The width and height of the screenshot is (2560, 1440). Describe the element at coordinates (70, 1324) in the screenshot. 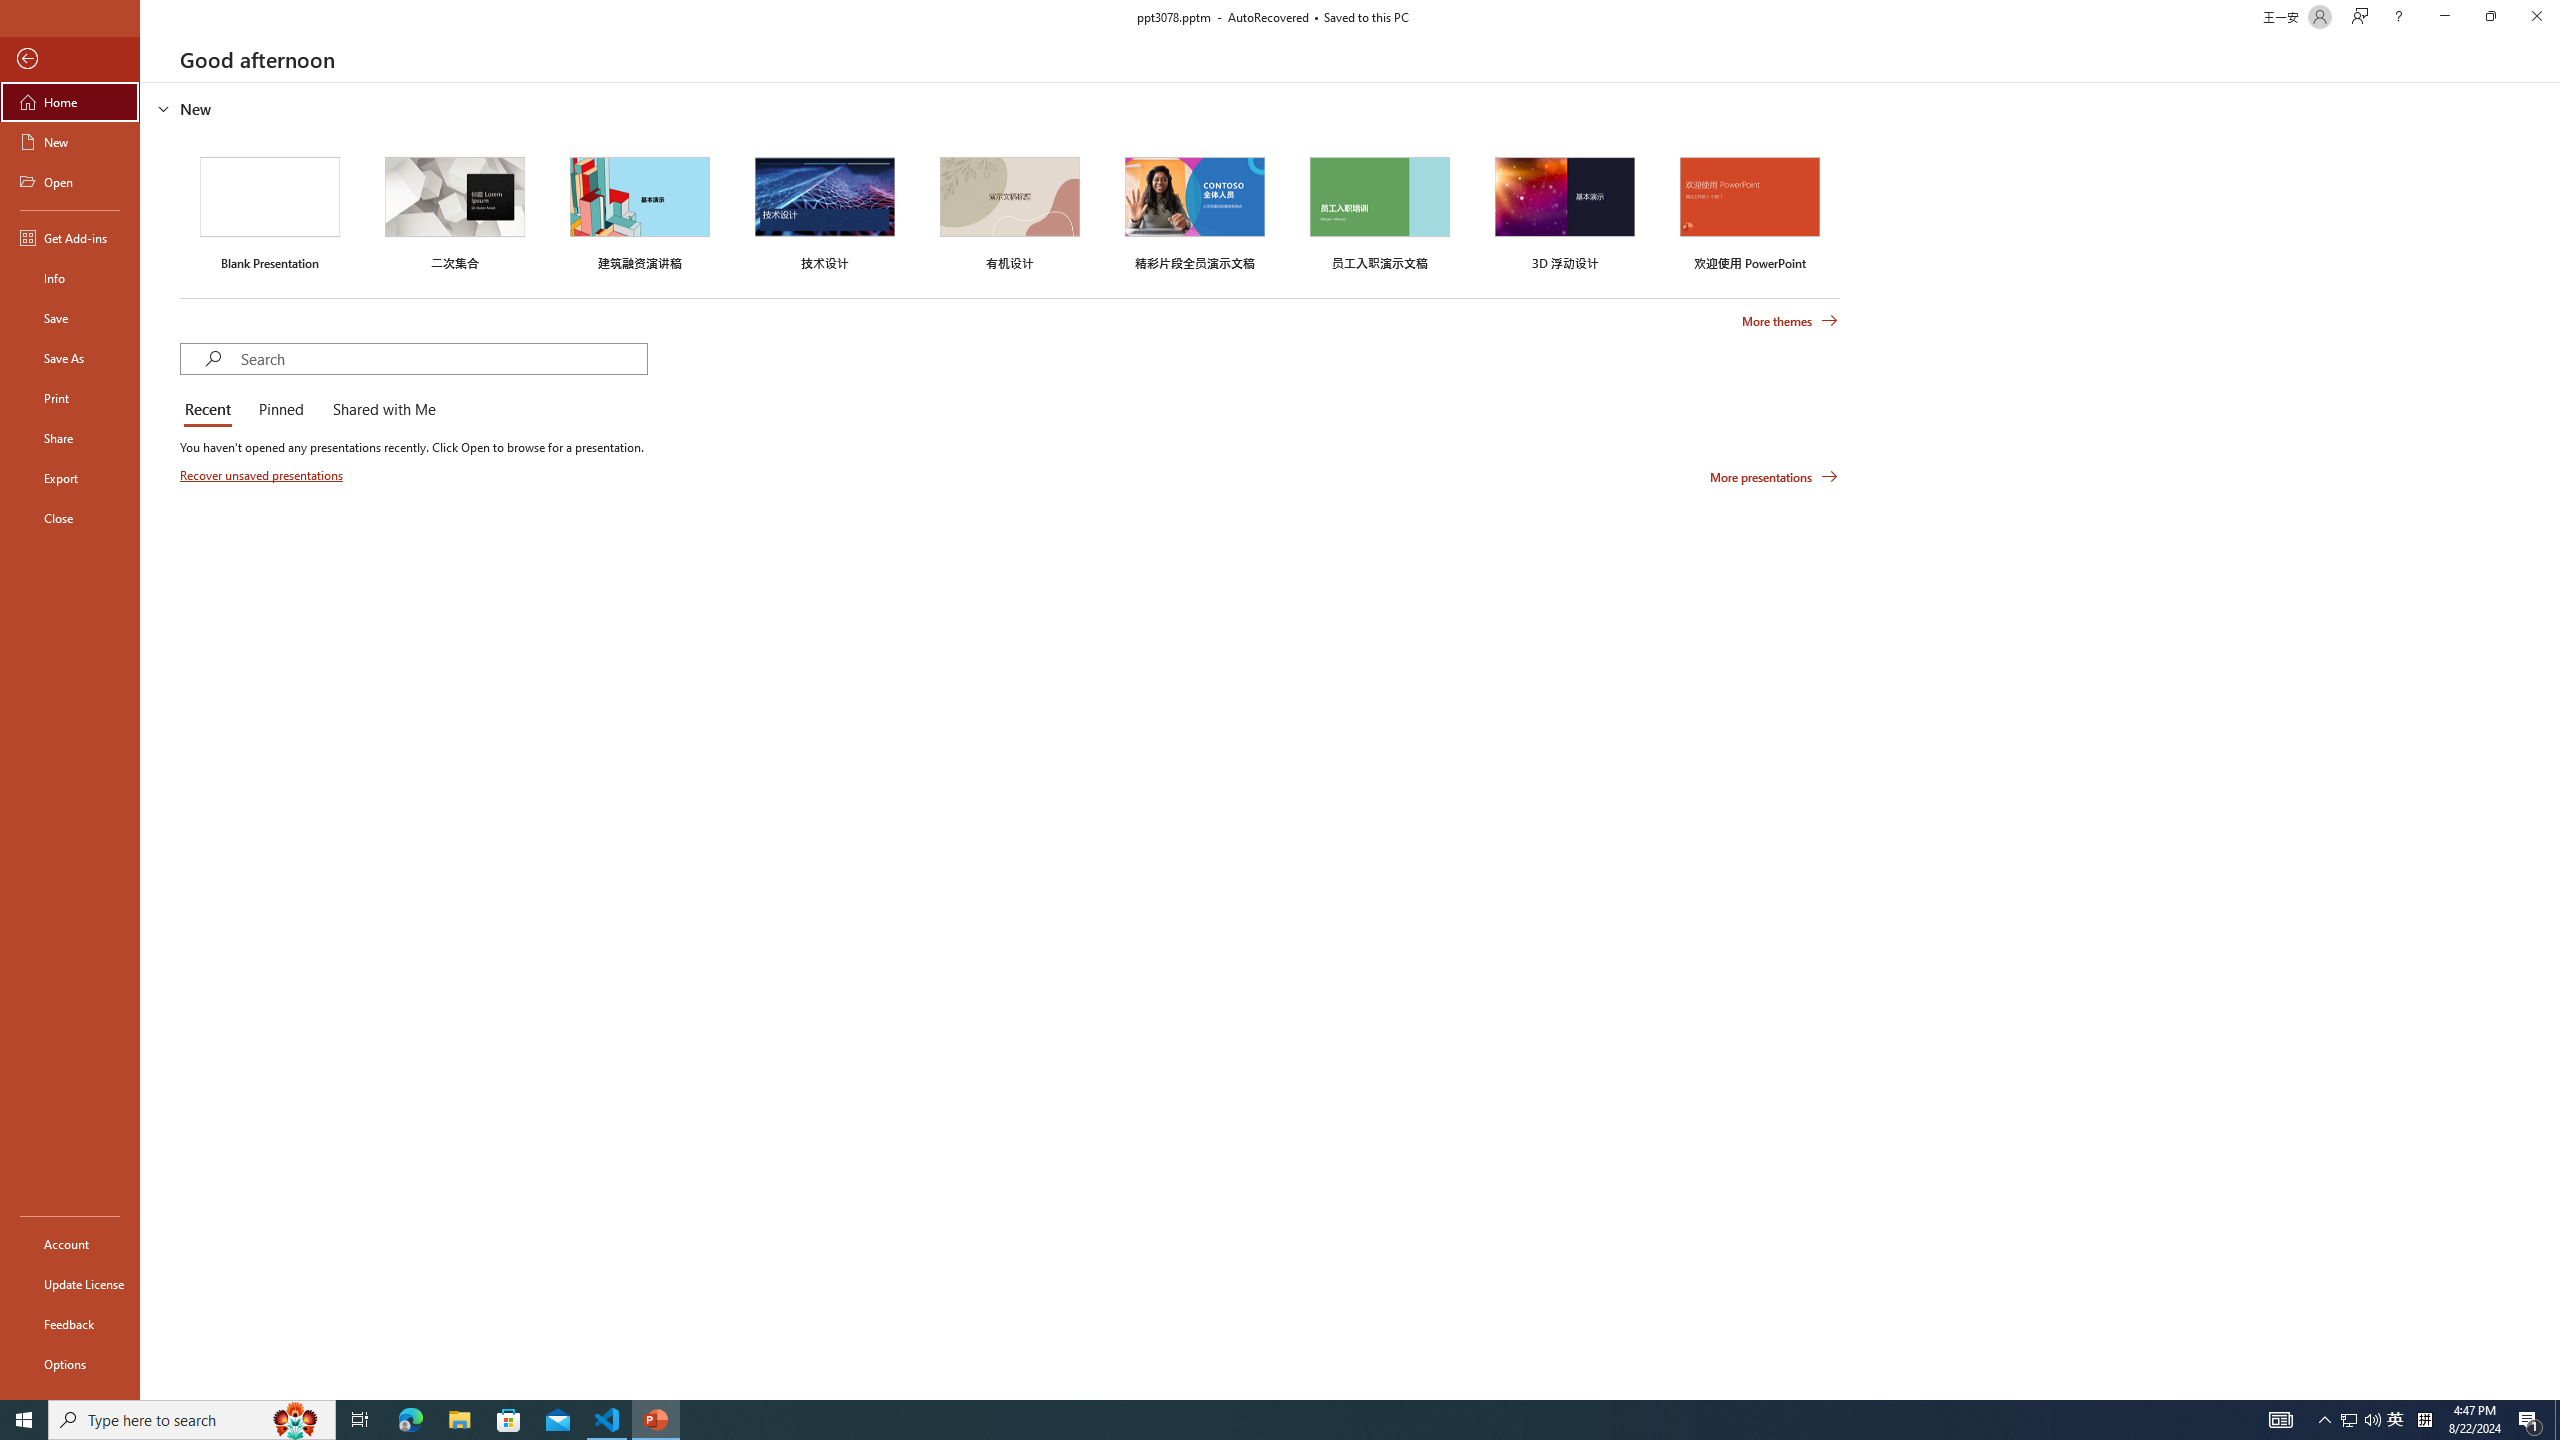

I see `Feedback` at that location.